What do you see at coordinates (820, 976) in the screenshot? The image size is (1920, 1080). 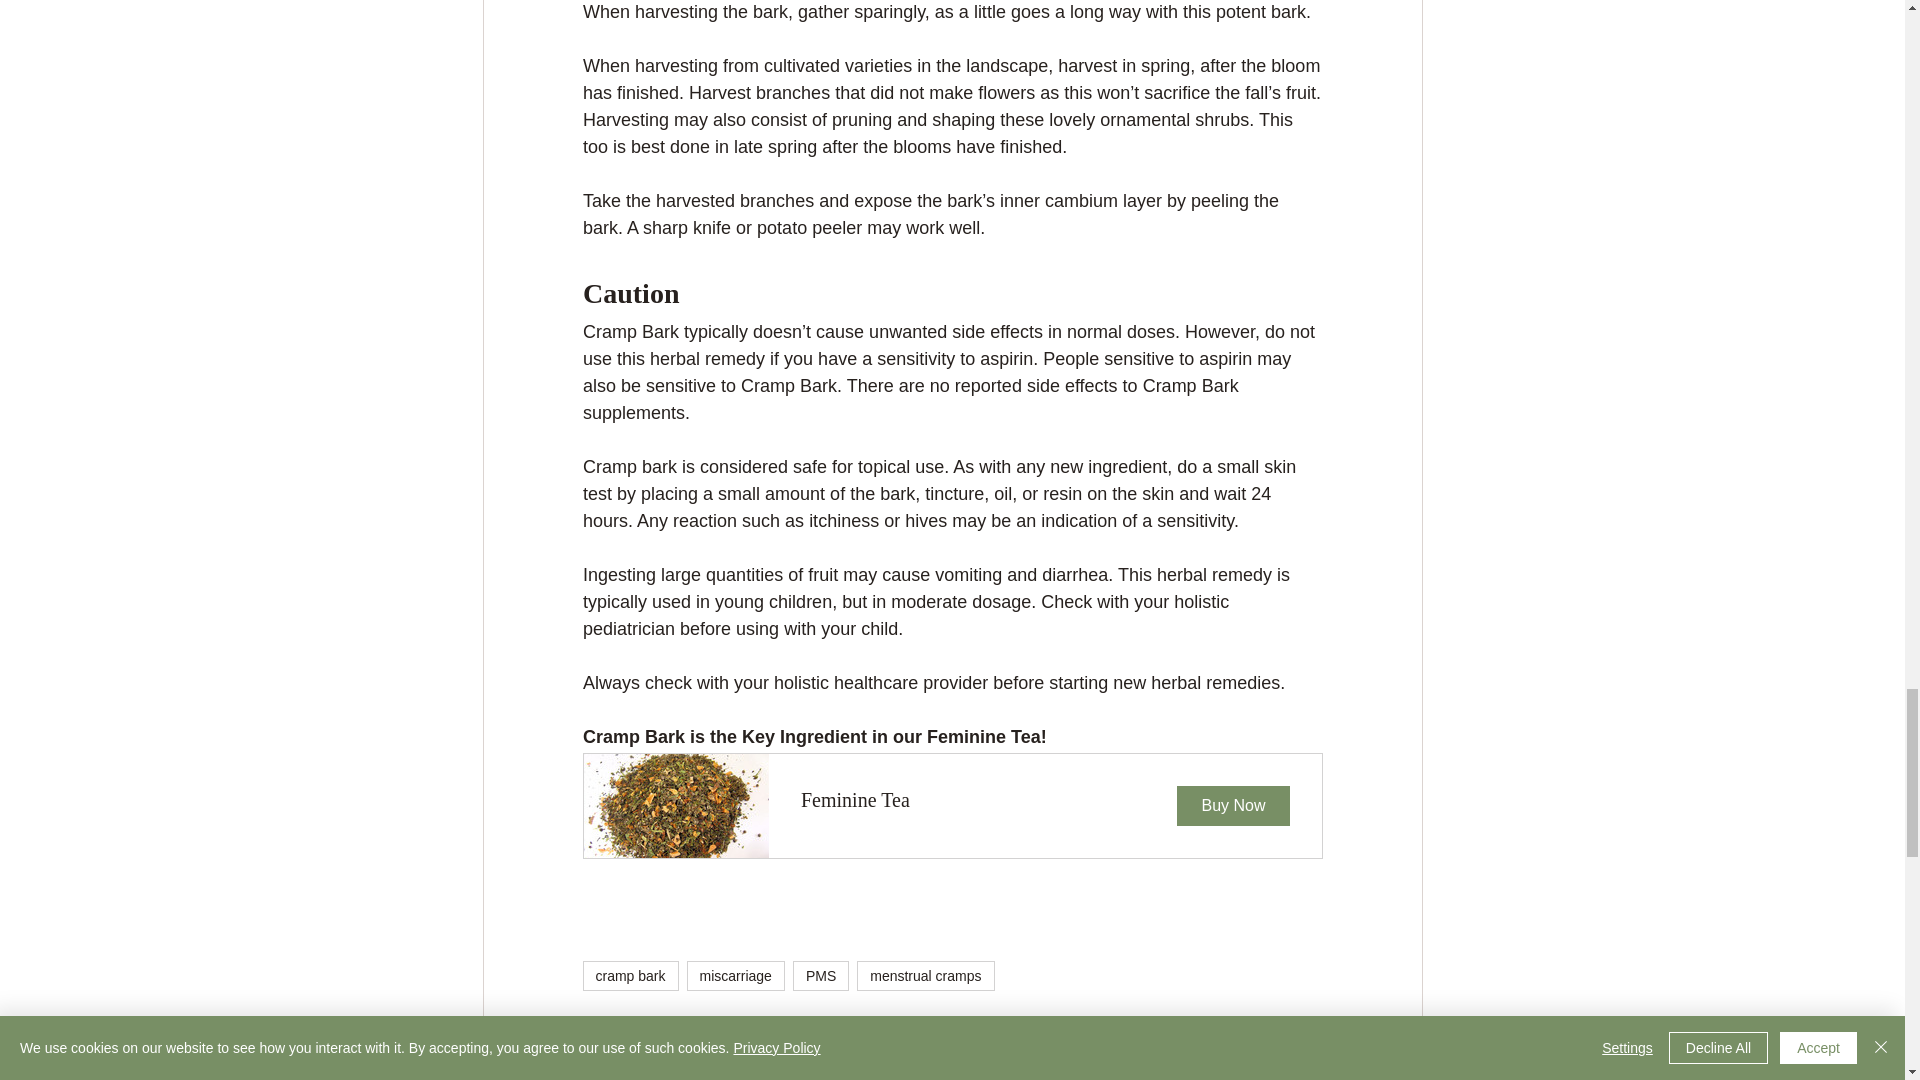 I see `PMS` at bounding box center [820, 976].